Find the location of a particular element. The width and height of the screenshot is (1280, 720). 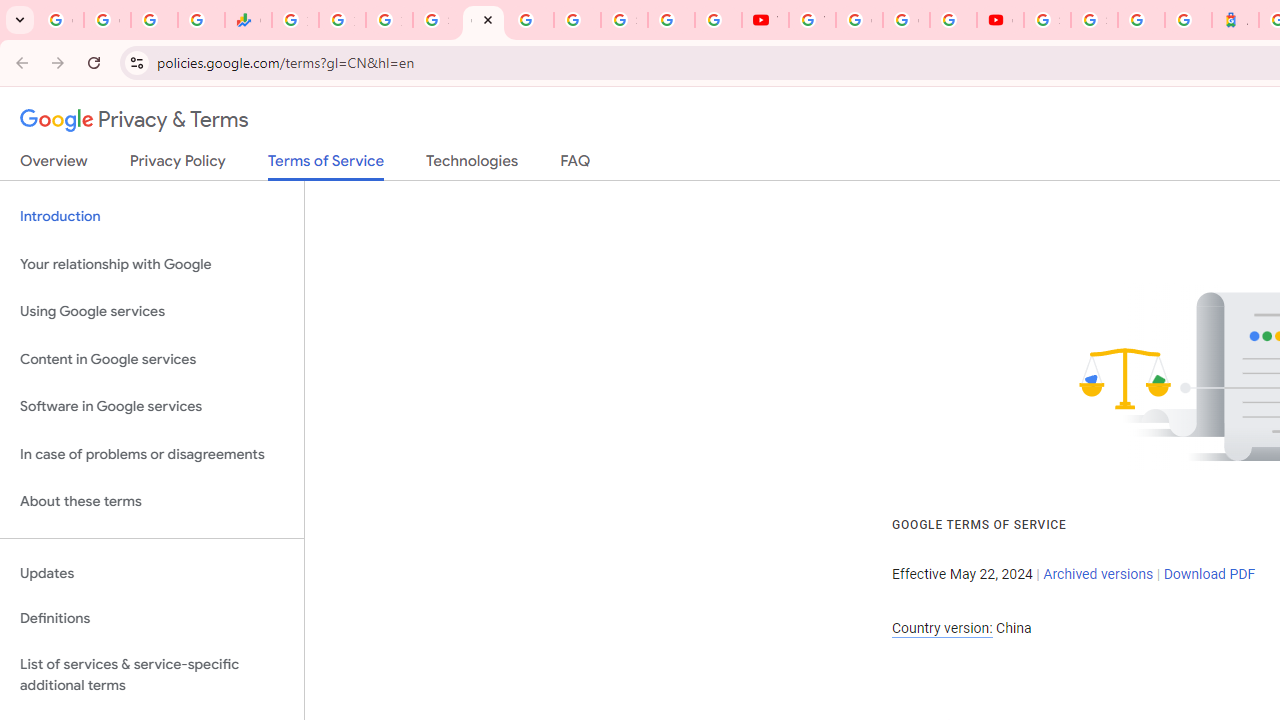

Software in Google services is located at coordinates (152, 407).